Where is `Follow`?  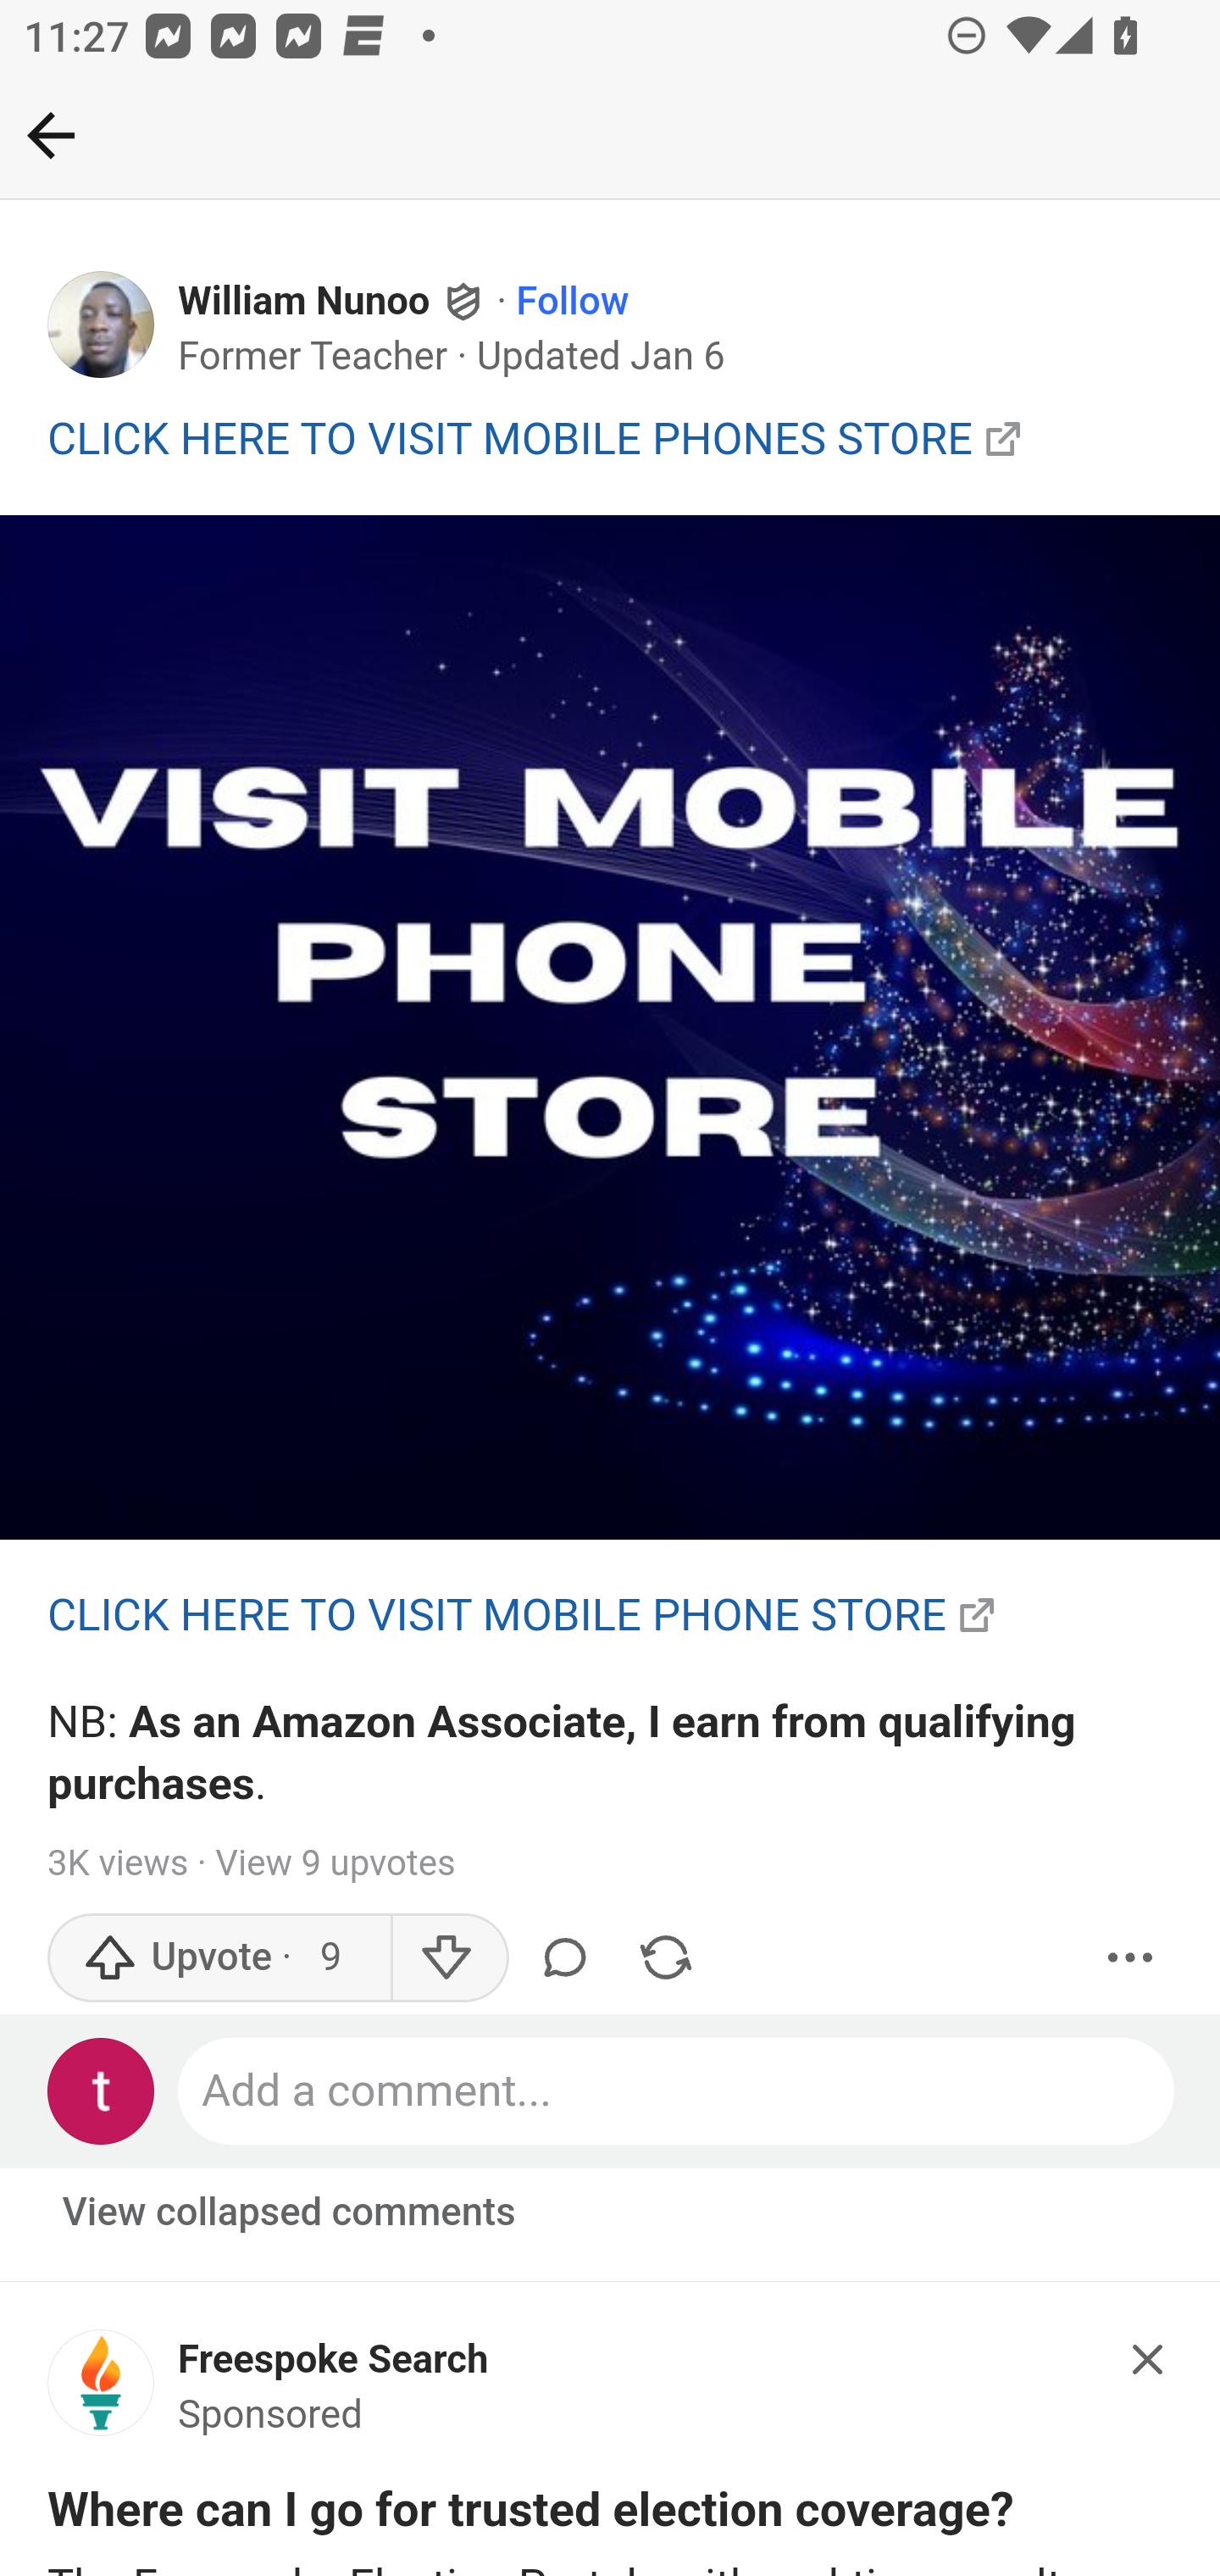
Follow is located at coordinates (573, 302).